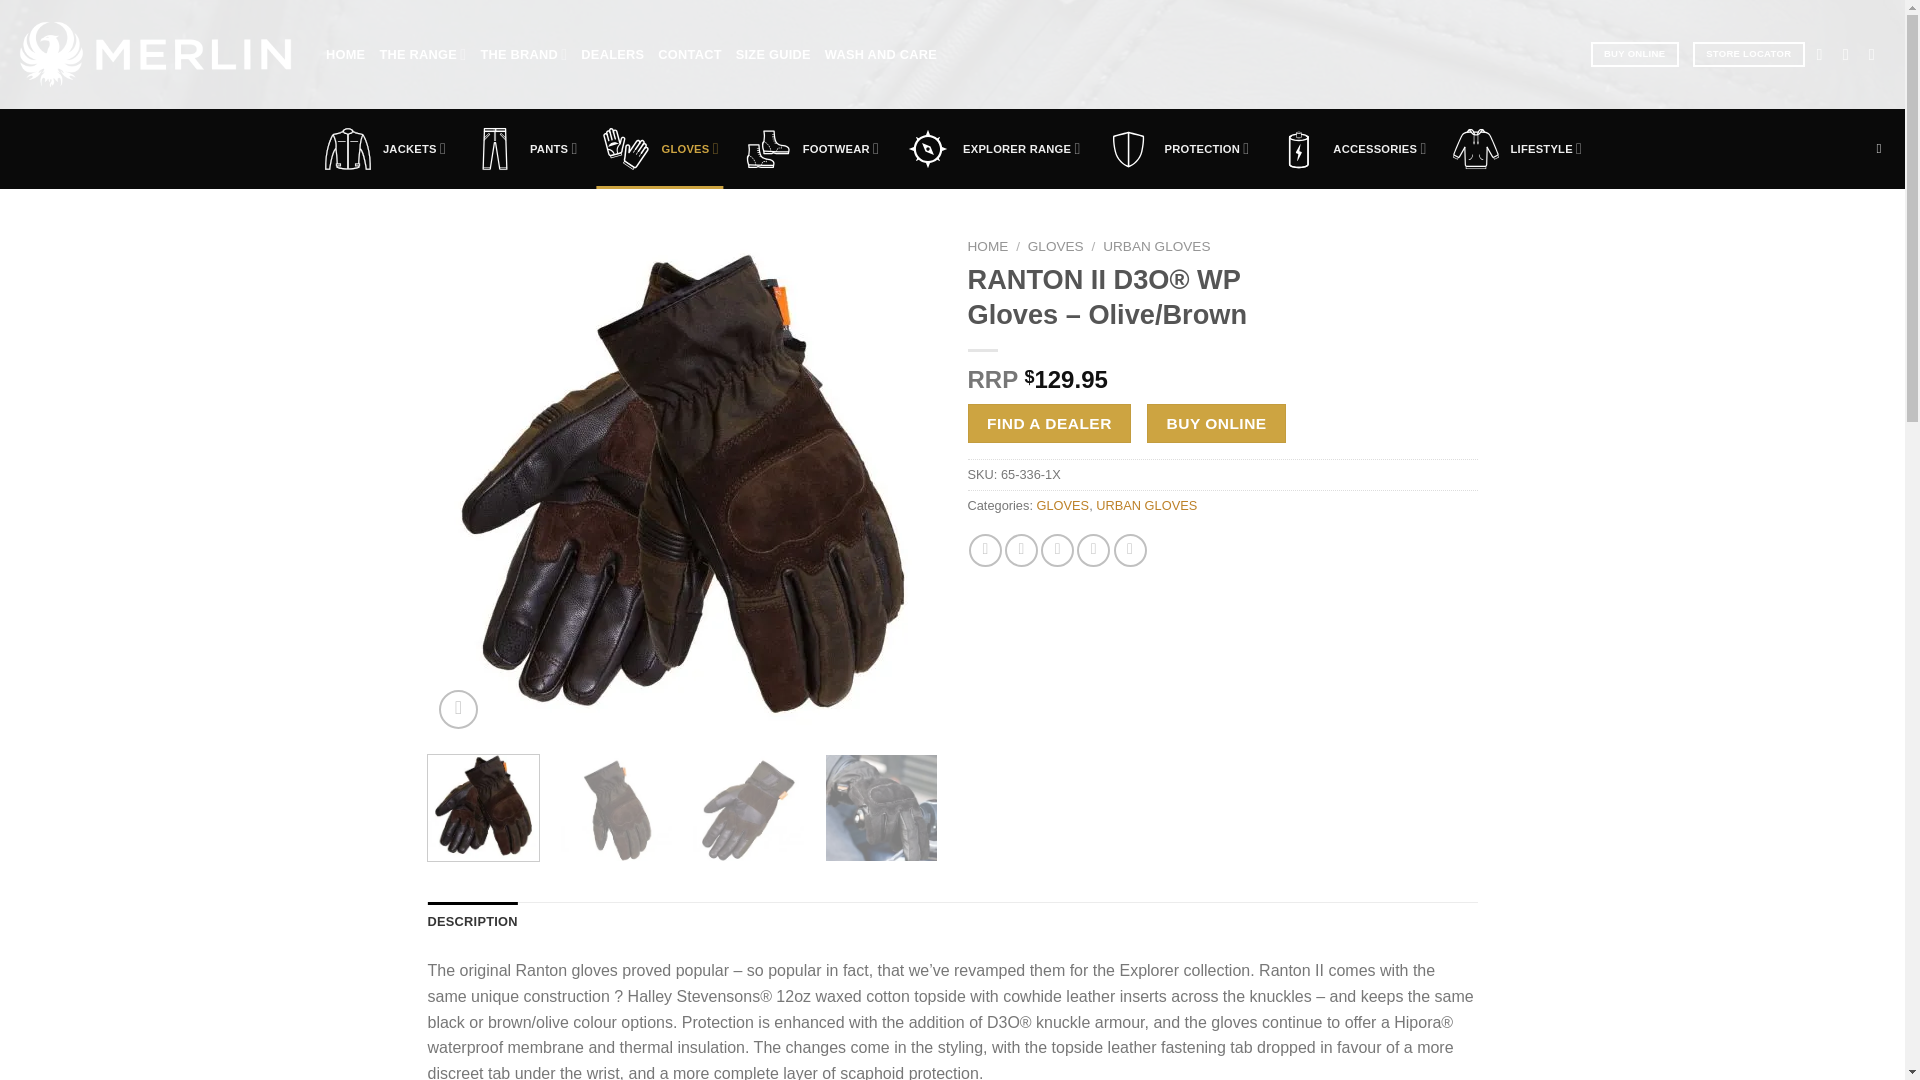  Describe the element at coordinates (384, 149) in the screenshot. I see `JACKETS` at that location.